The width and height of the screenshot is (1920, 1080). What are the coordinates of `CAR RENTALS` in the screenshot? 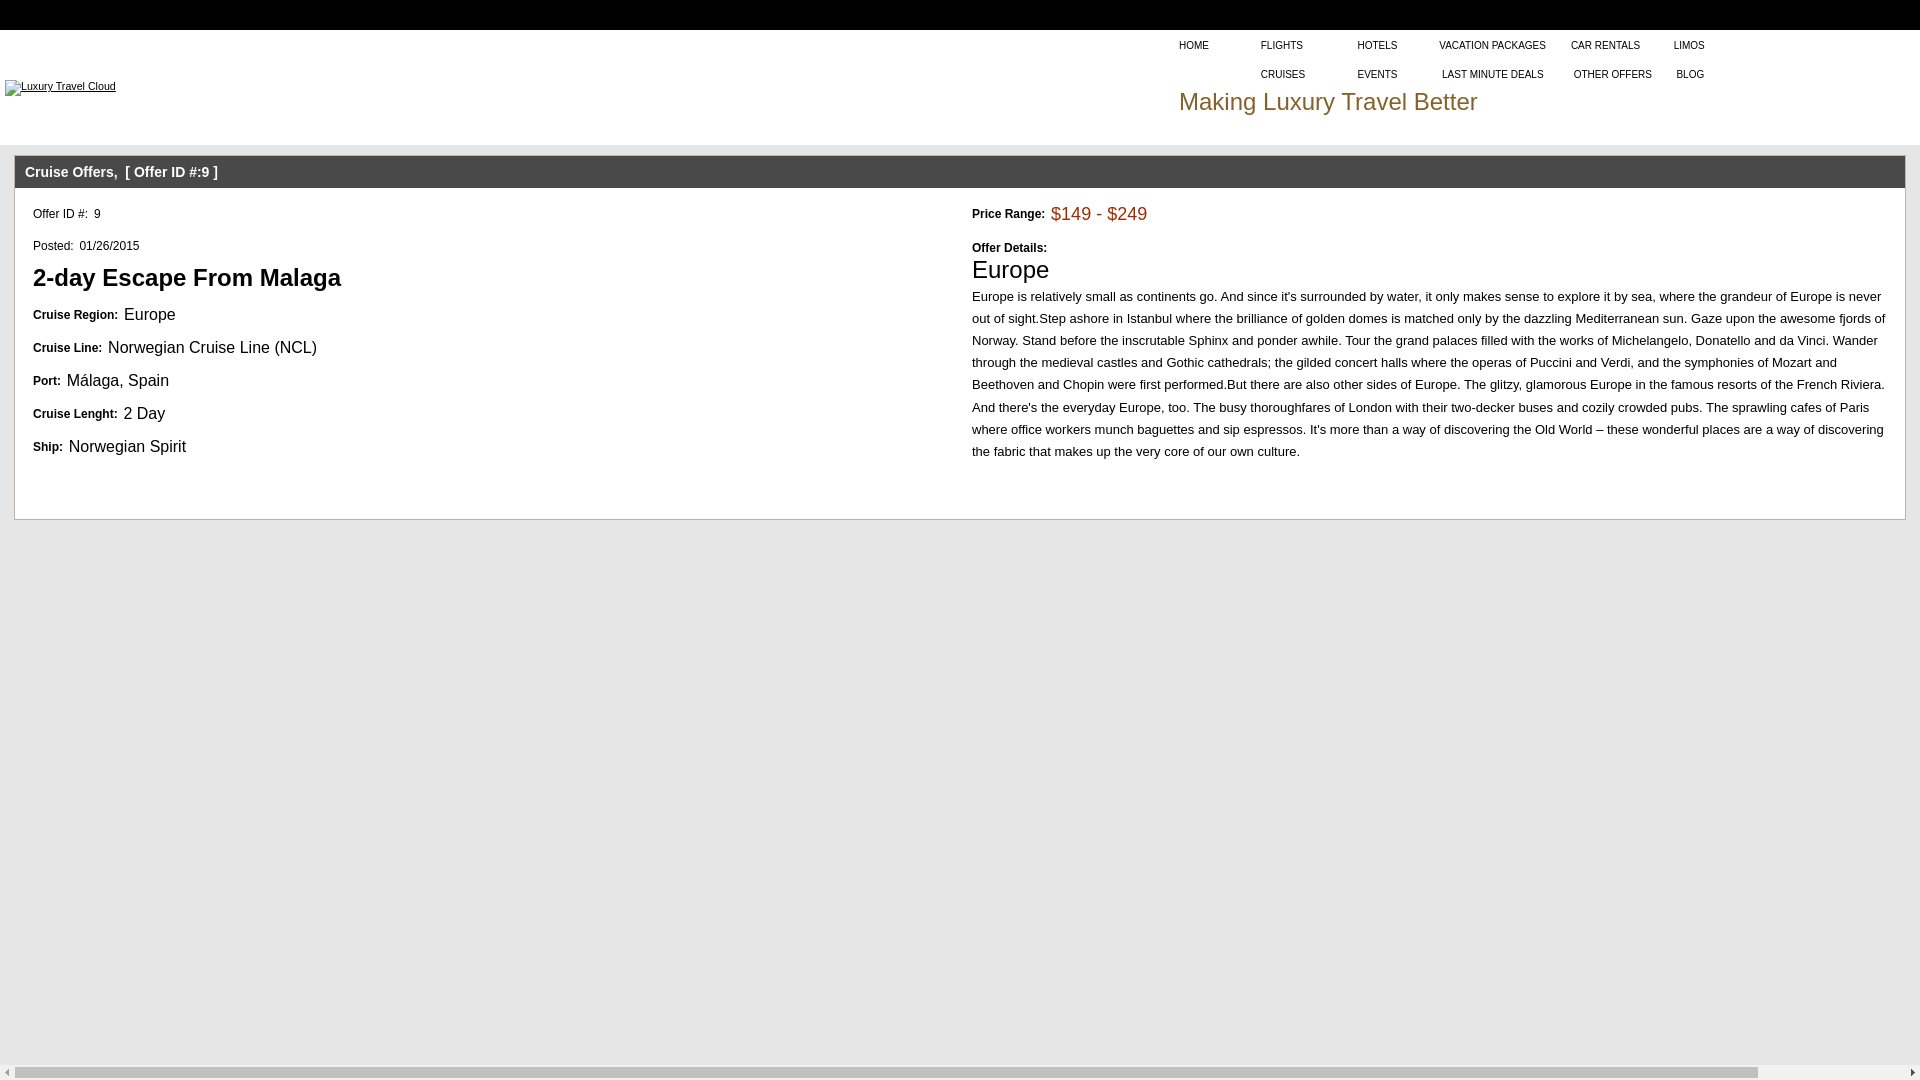 It's located at (1604, 44).